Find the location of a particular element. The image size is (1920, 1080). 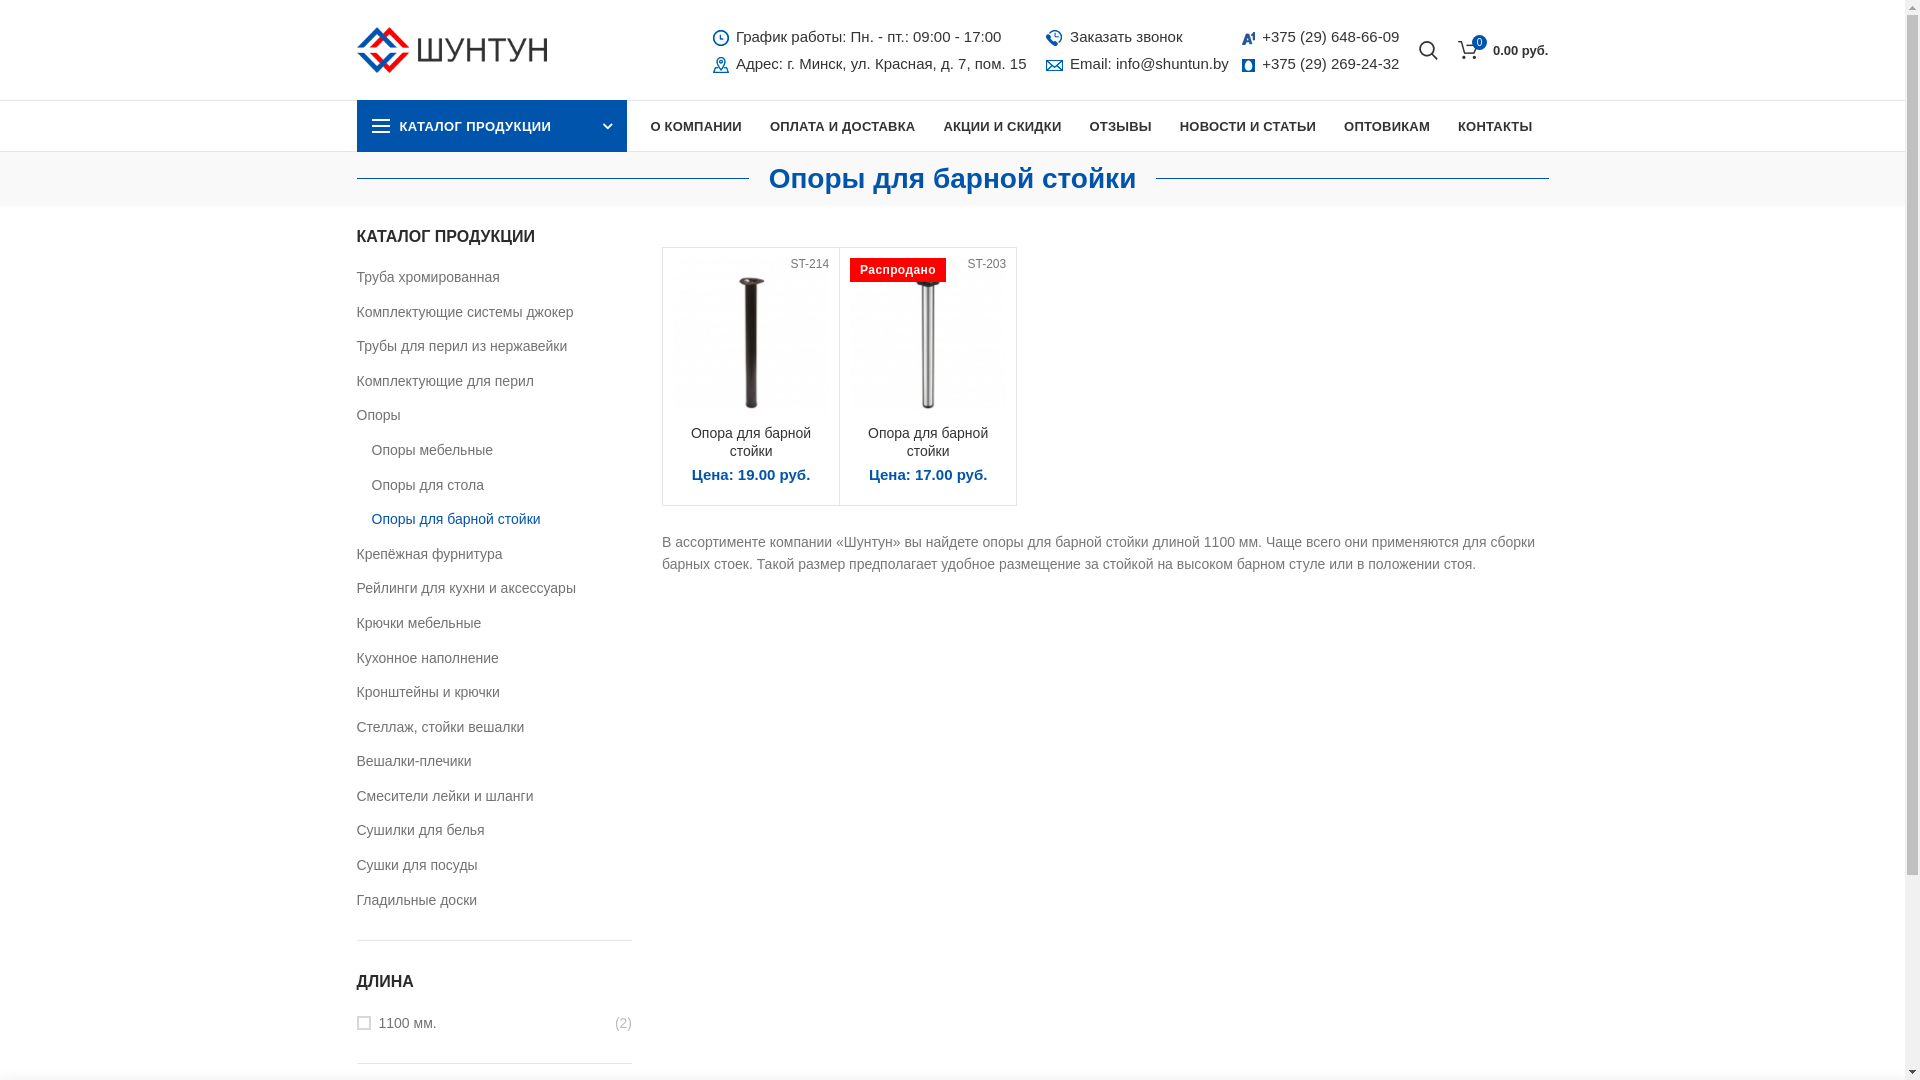

+375 (29) 269-24-32 is located at coordinates (1330, 64).